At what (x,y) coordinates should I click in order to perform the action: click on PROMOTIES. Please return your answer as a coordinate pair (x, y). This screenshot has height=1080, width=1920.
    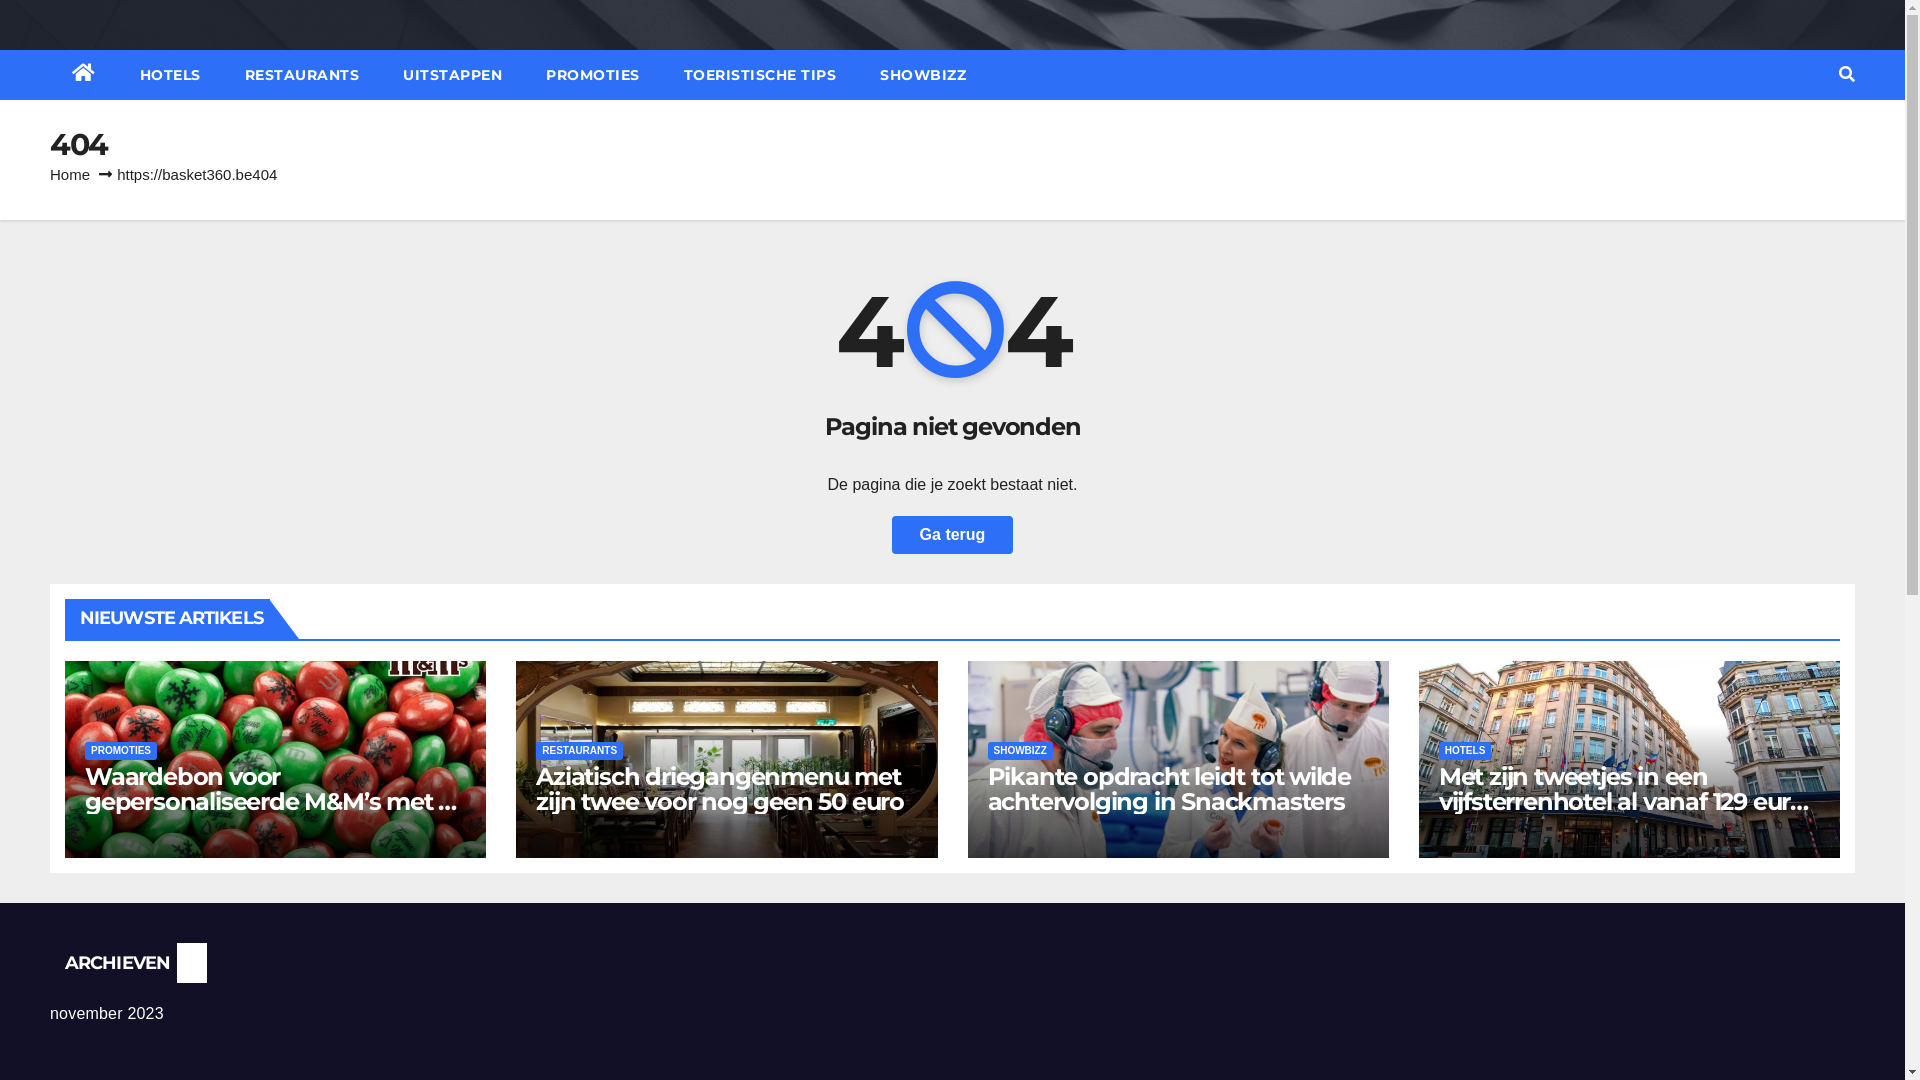
    Looking at the image, I should click on (593, 75).